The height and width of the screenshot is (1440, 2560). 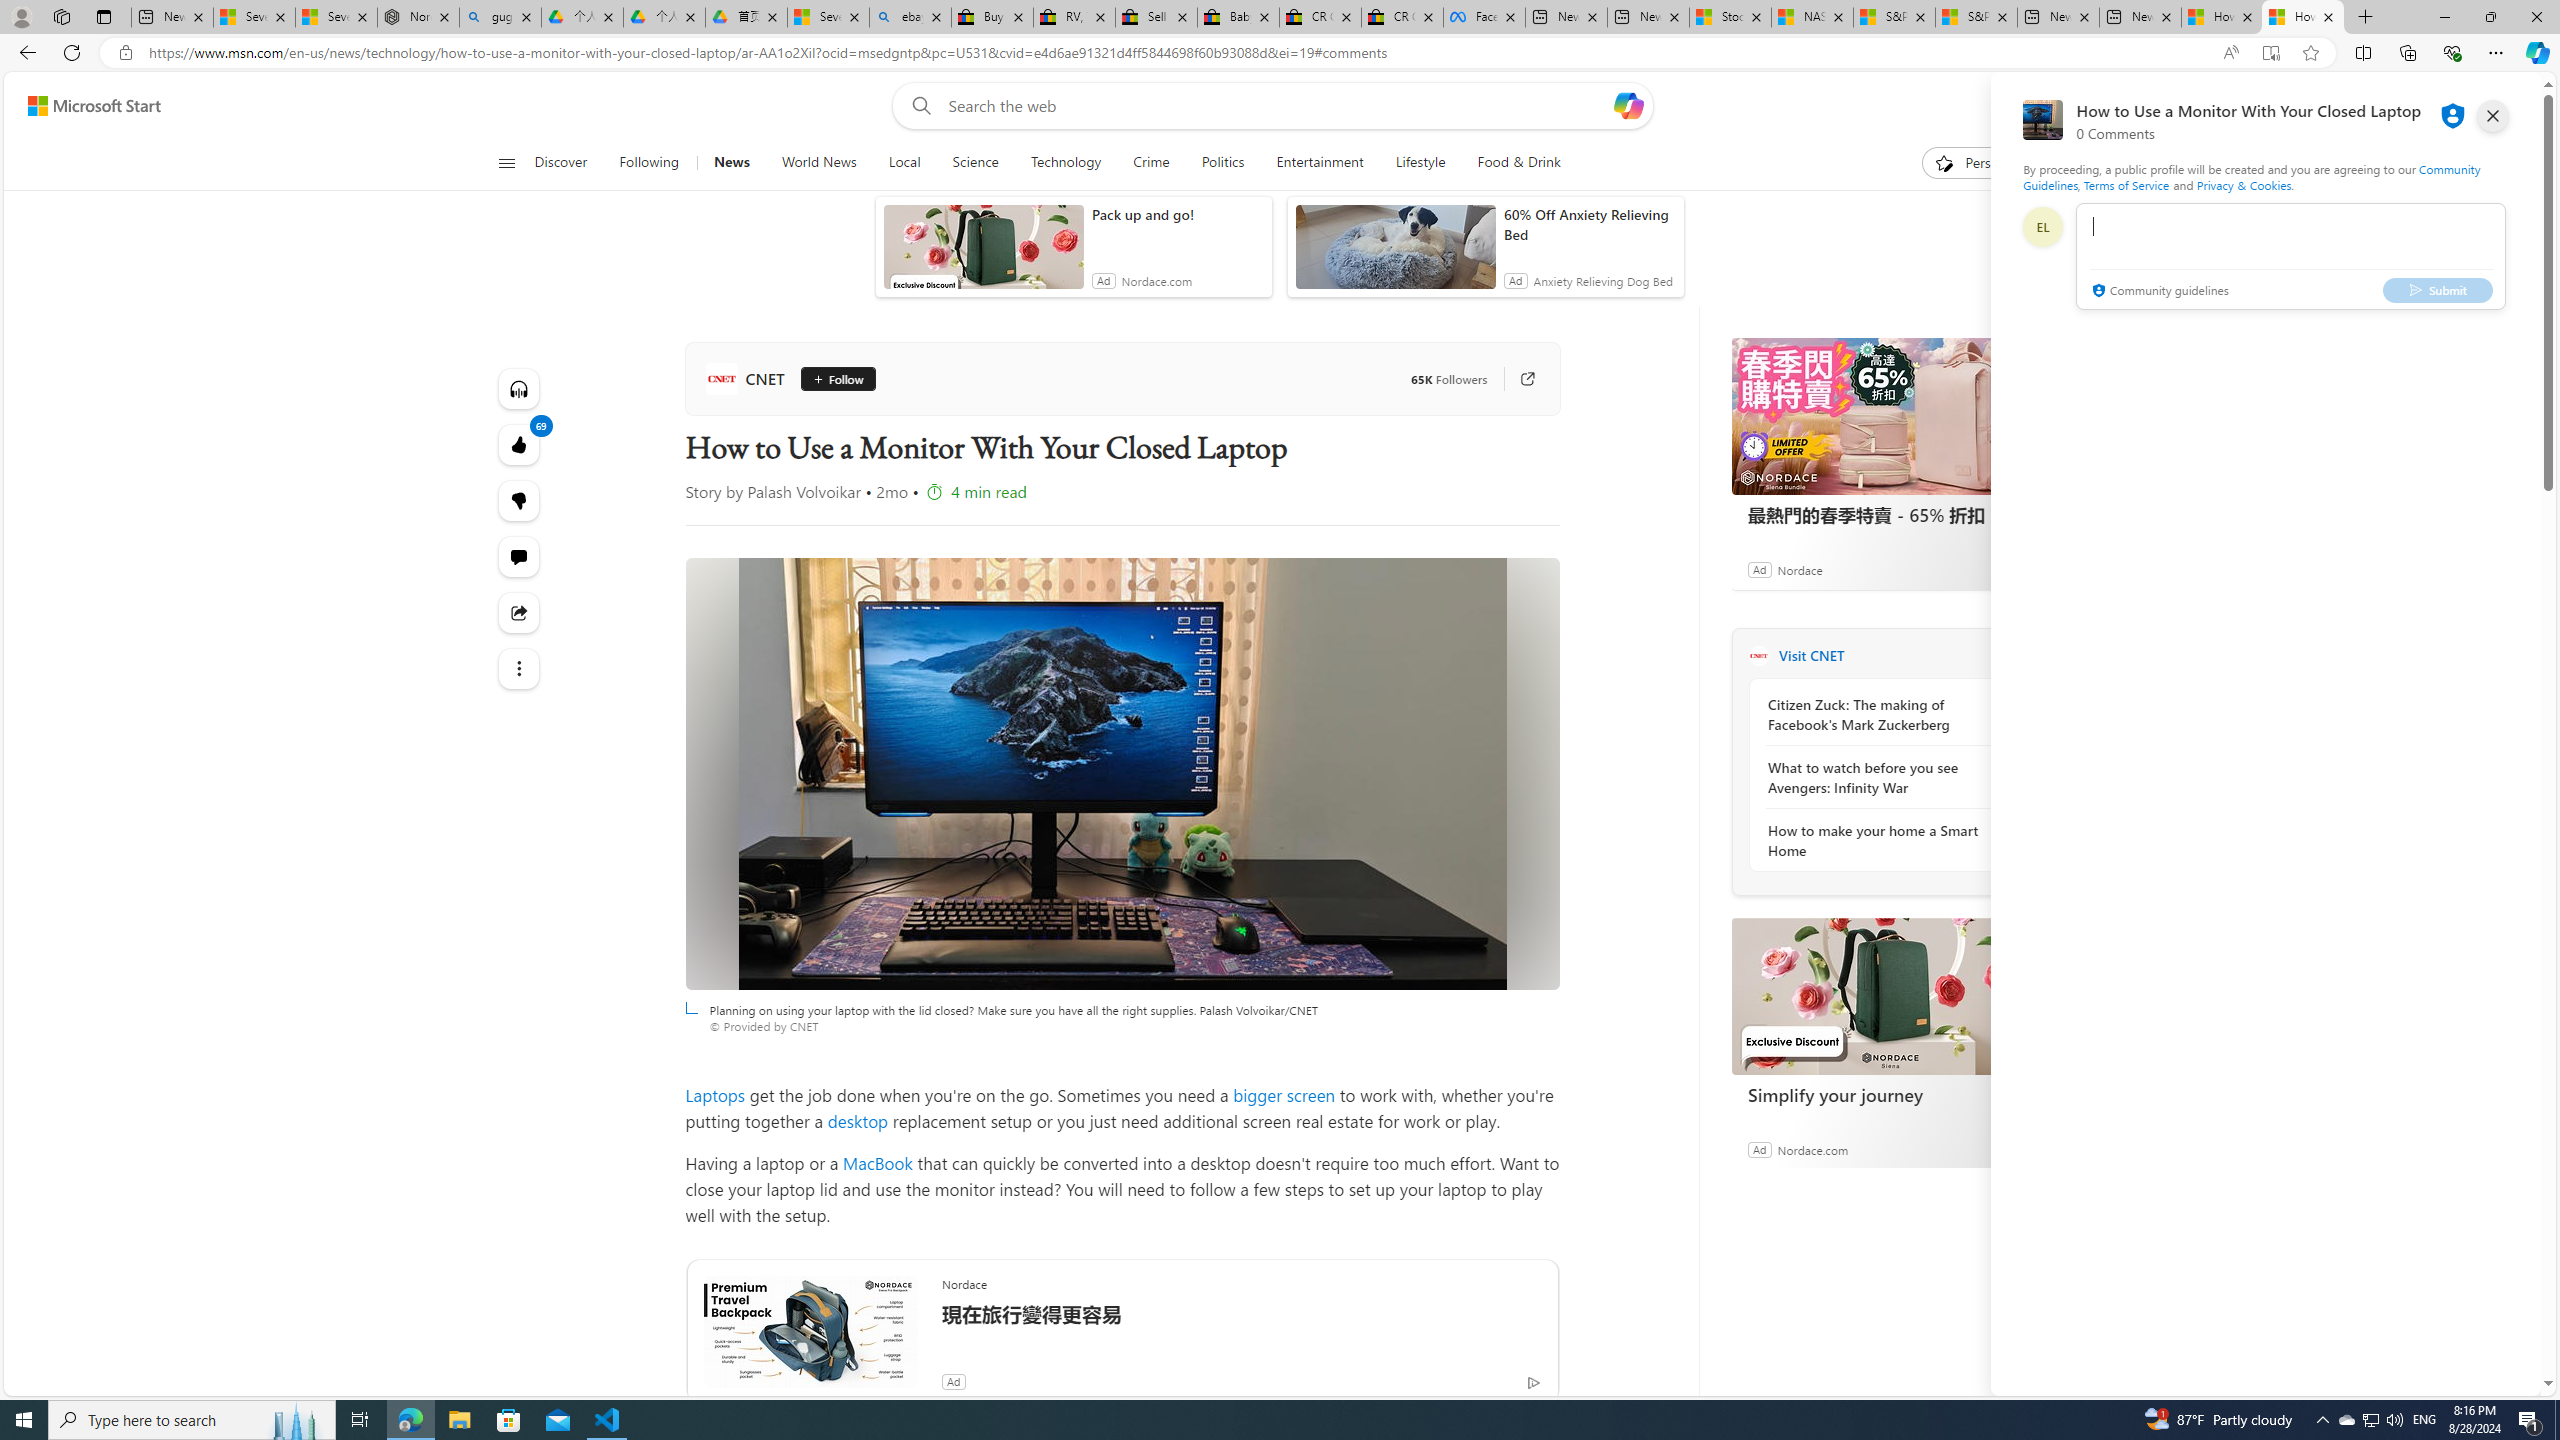 I want to click on Class: button-glyph, so click(x=506, y=163).